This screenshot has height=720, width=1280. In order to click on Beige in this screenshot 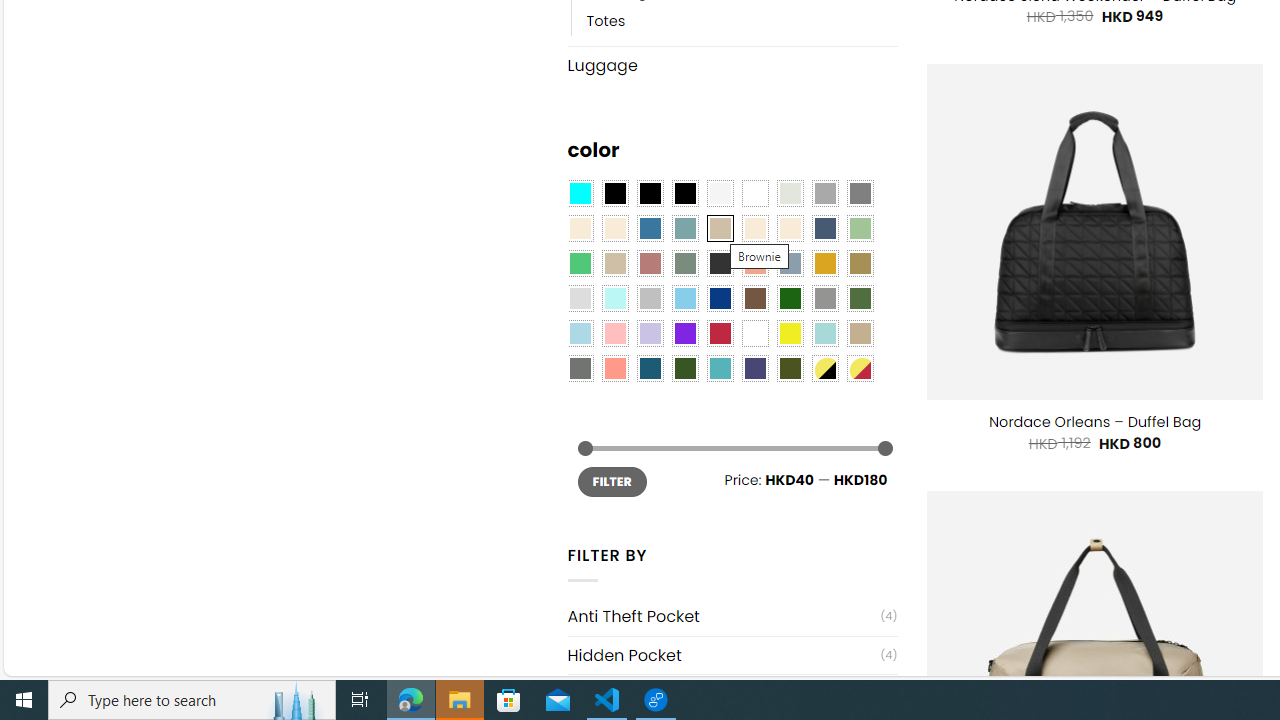, I will do `click(580, 228)`.